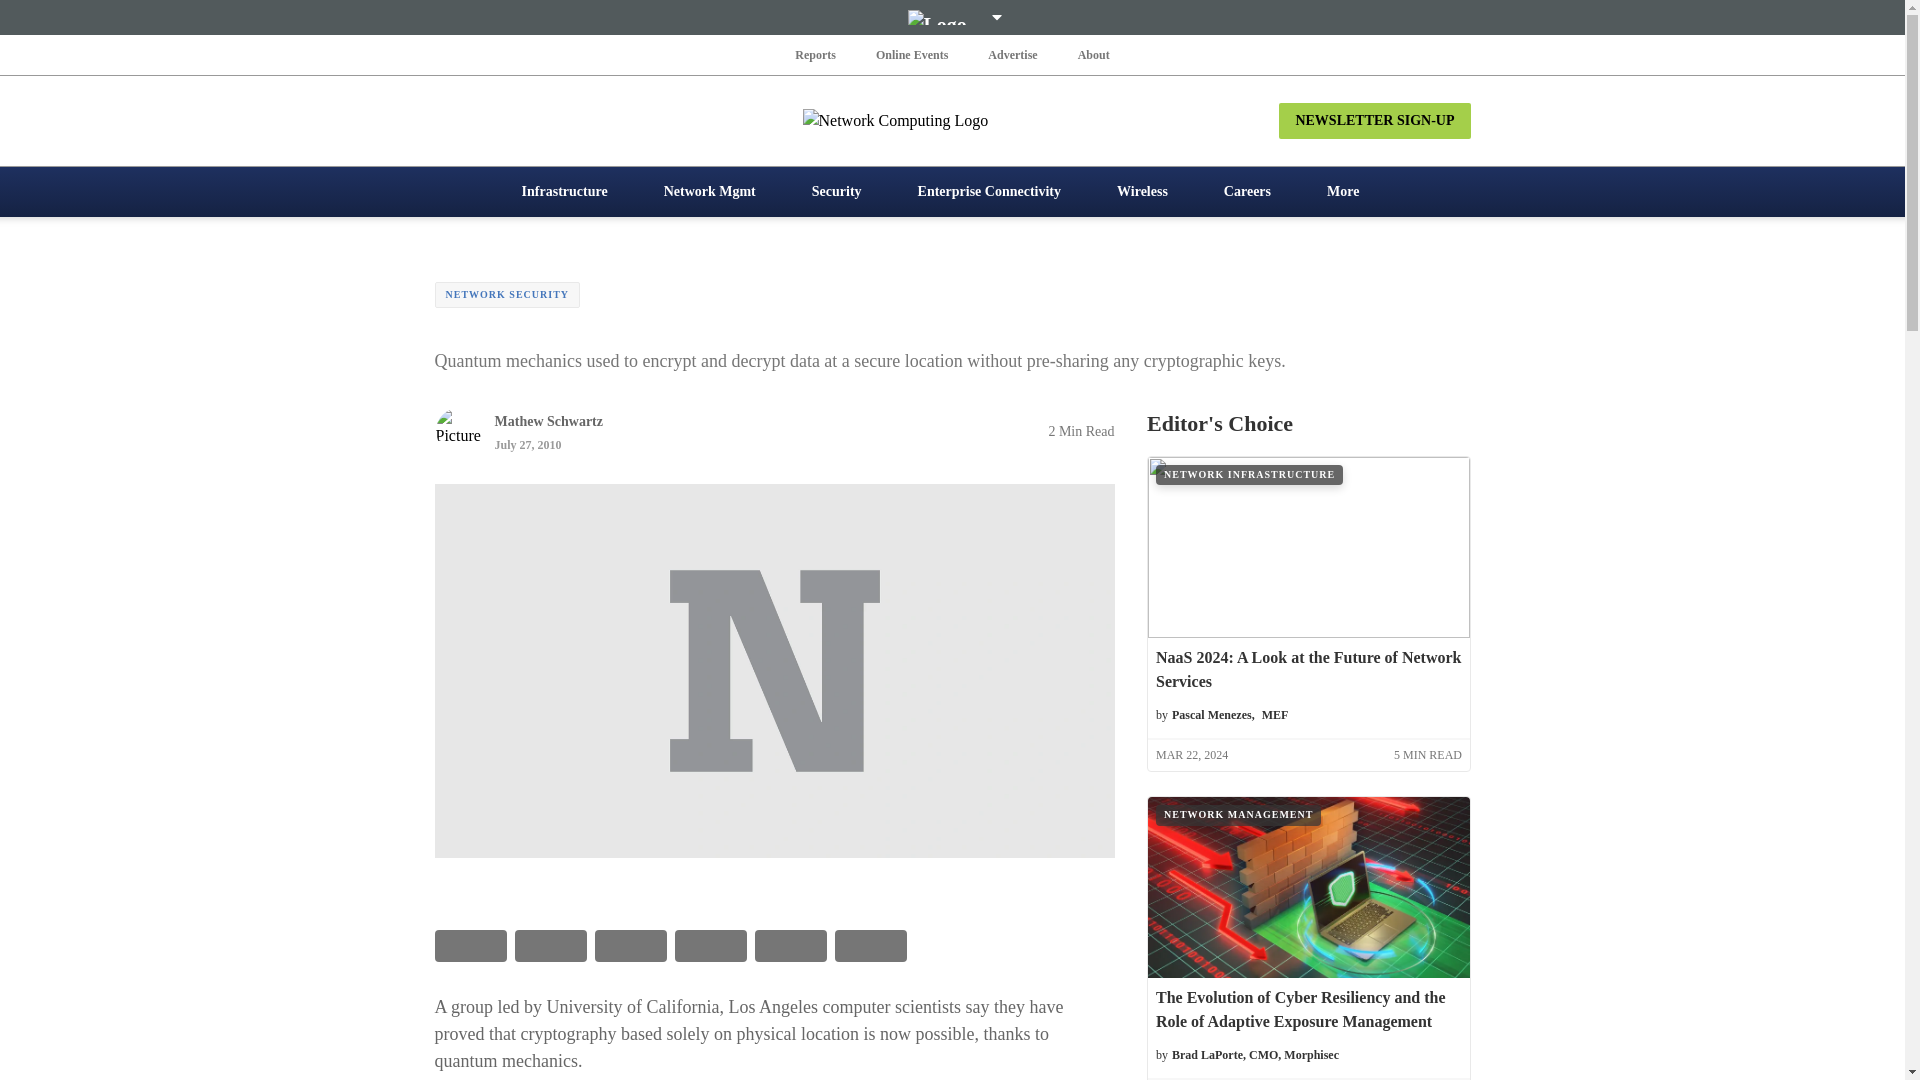  What do you see at coordinates (457, 430) in the screenshot?
I see `Picture of Mathew Schwartz` at bounding box center [457, 430].